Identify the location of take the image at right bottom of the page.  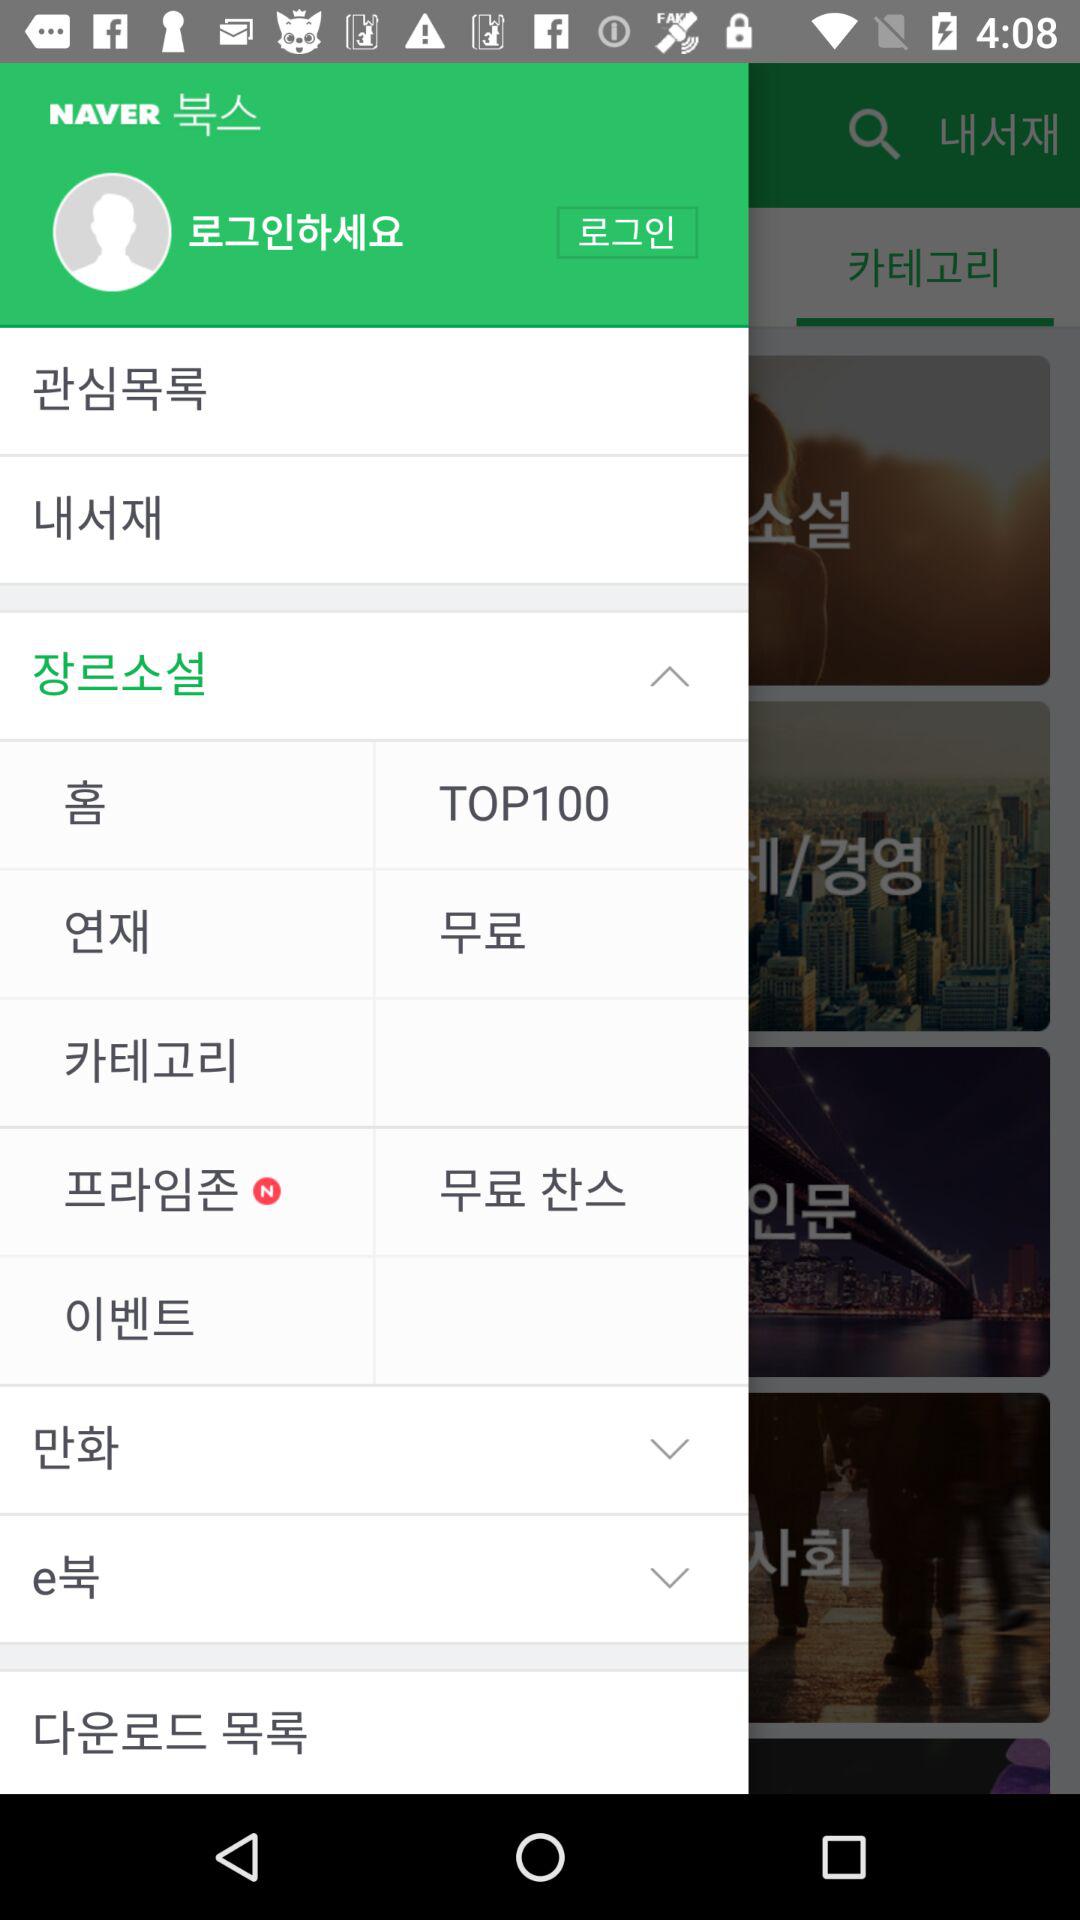
(798, 1766).